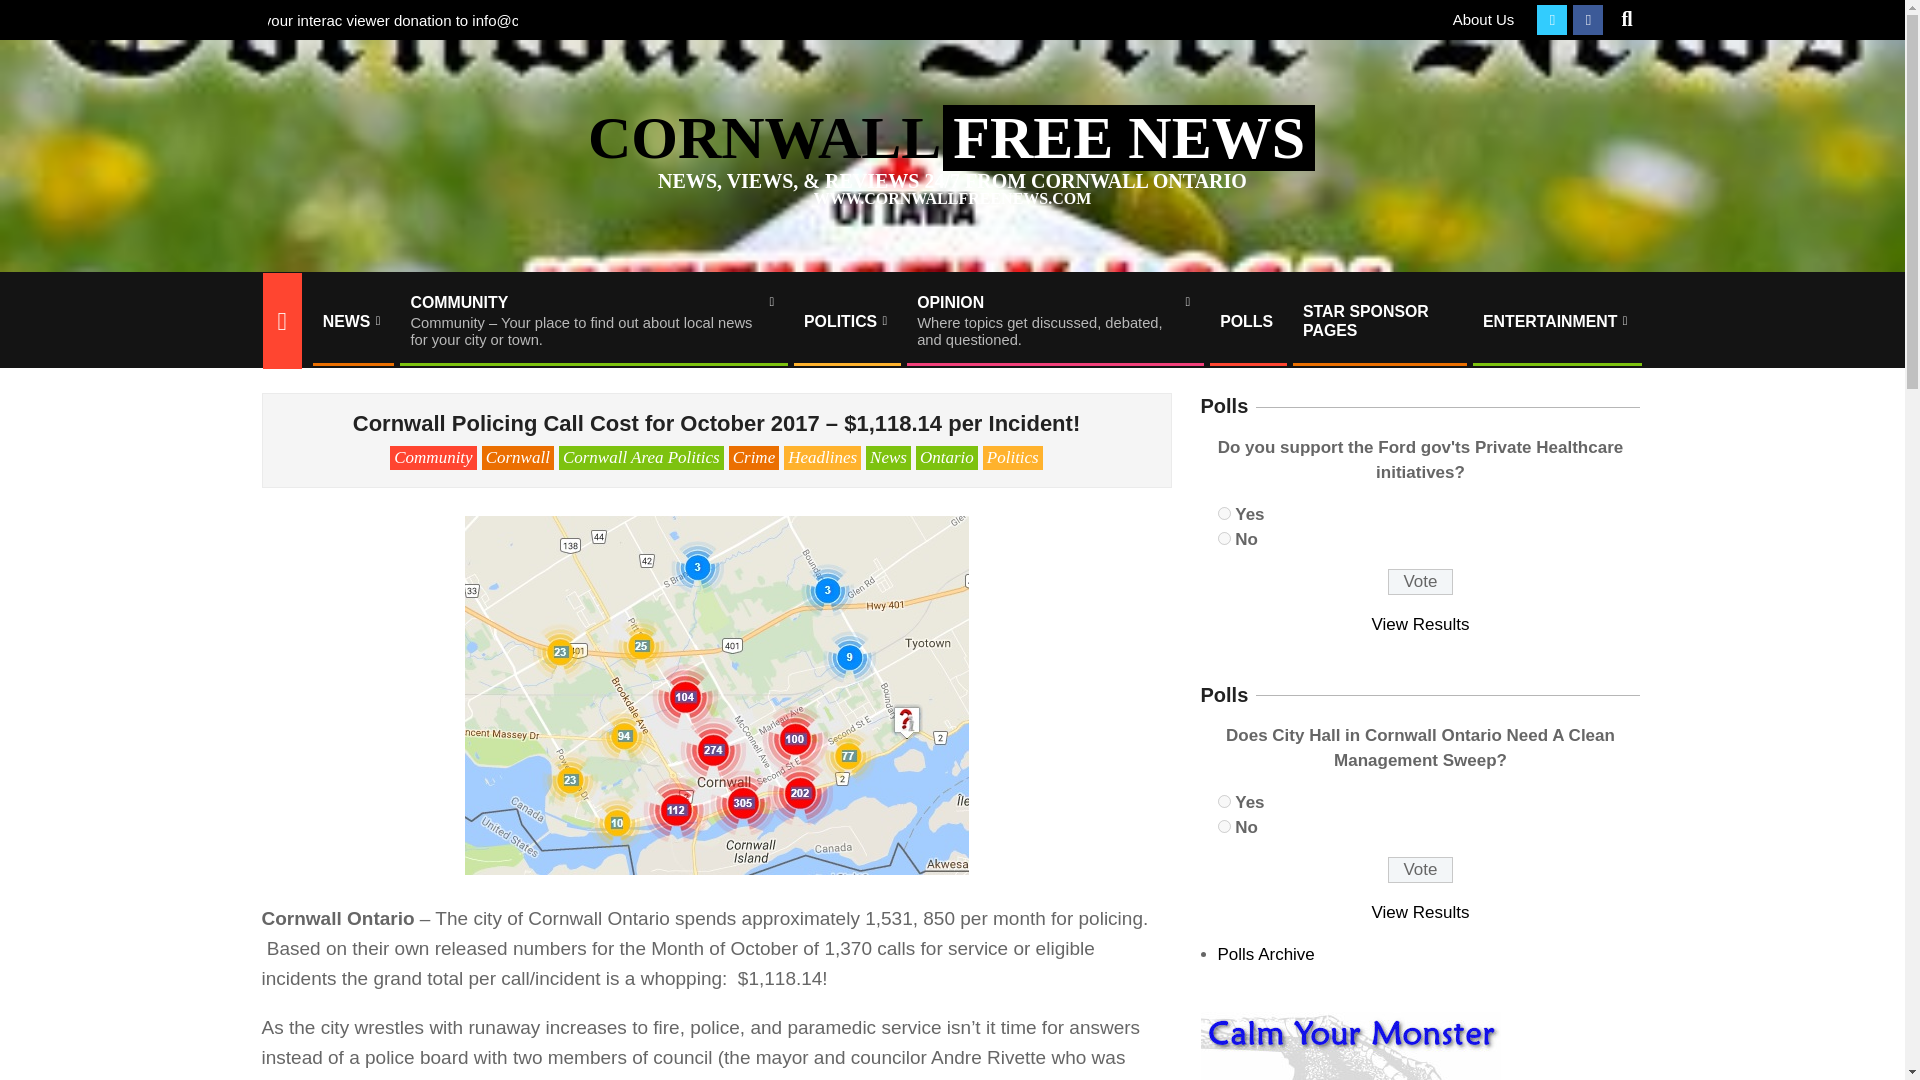  Describe the element at coordinates (1054, 321) in the screenshot. I see `   Vote   ` at that location.